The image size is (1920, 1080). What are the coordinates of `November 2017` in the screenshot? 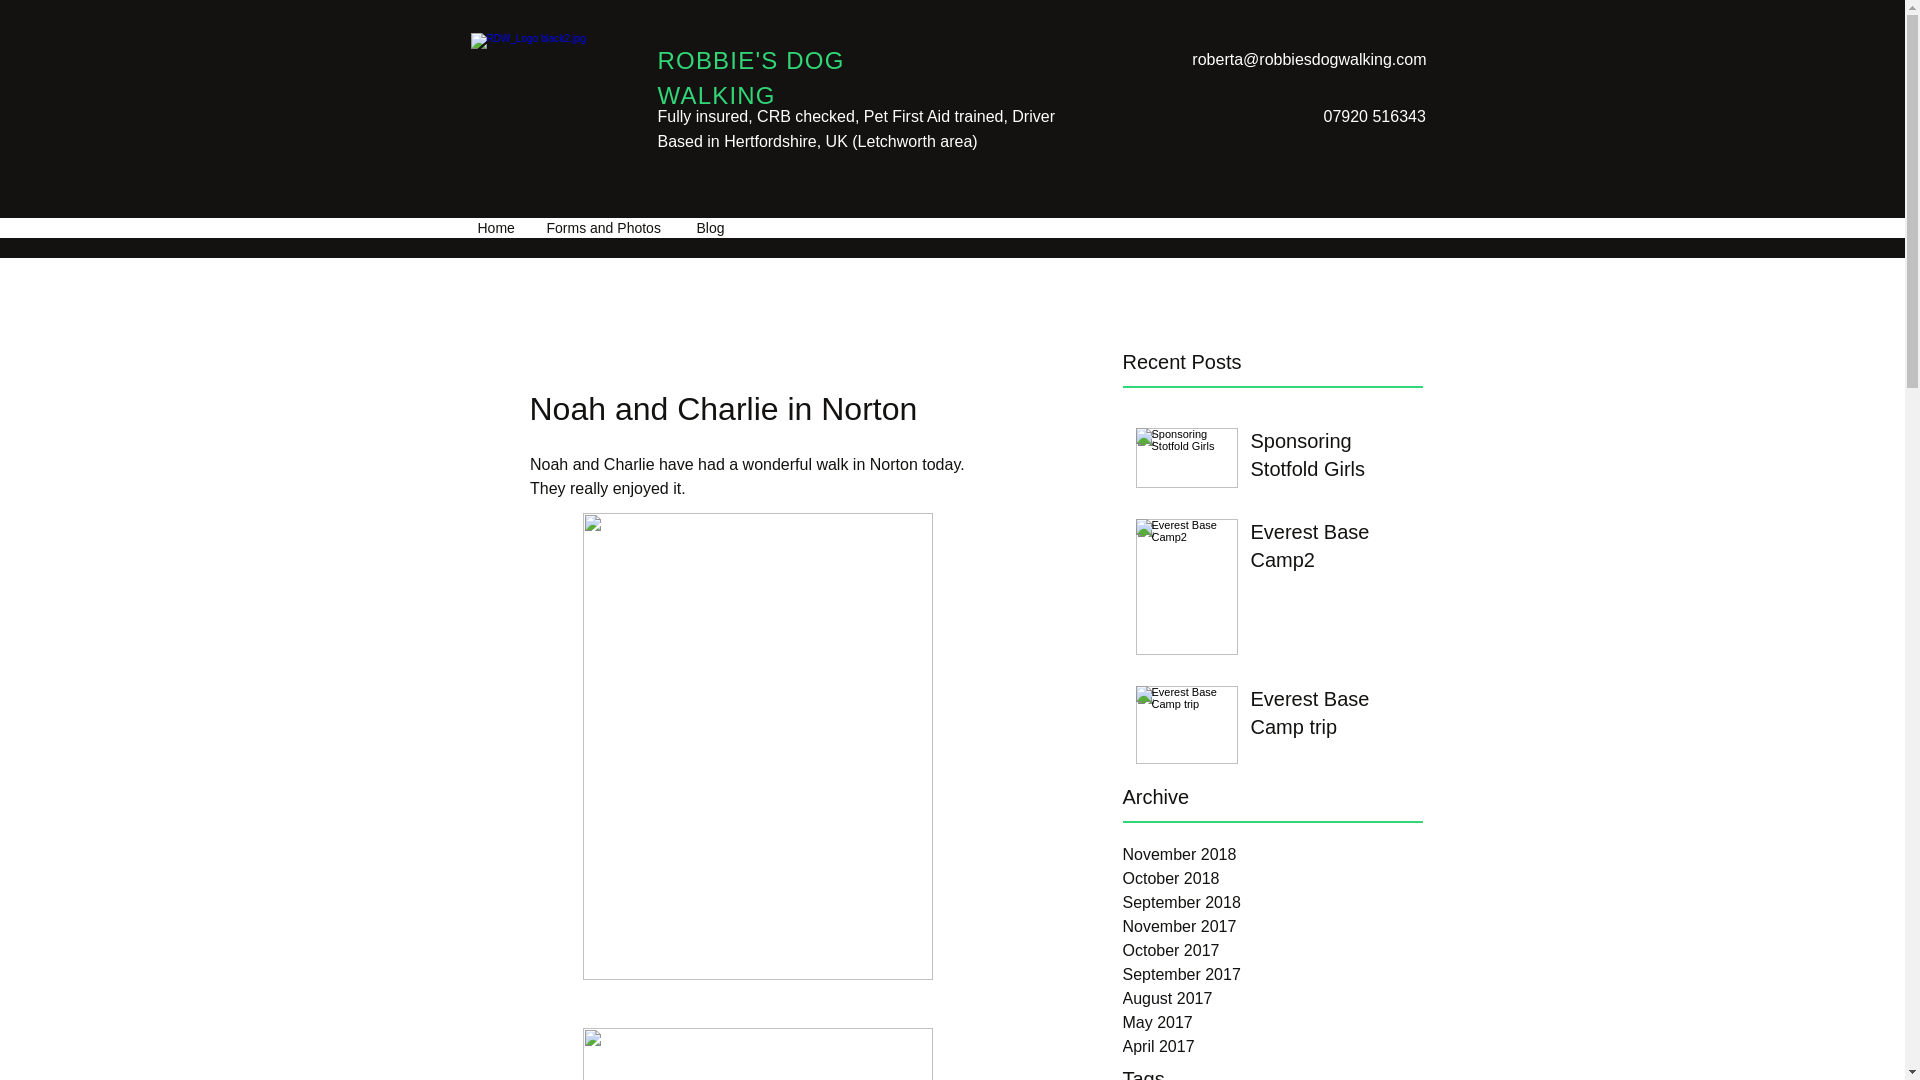 It's located at (1272, 926).